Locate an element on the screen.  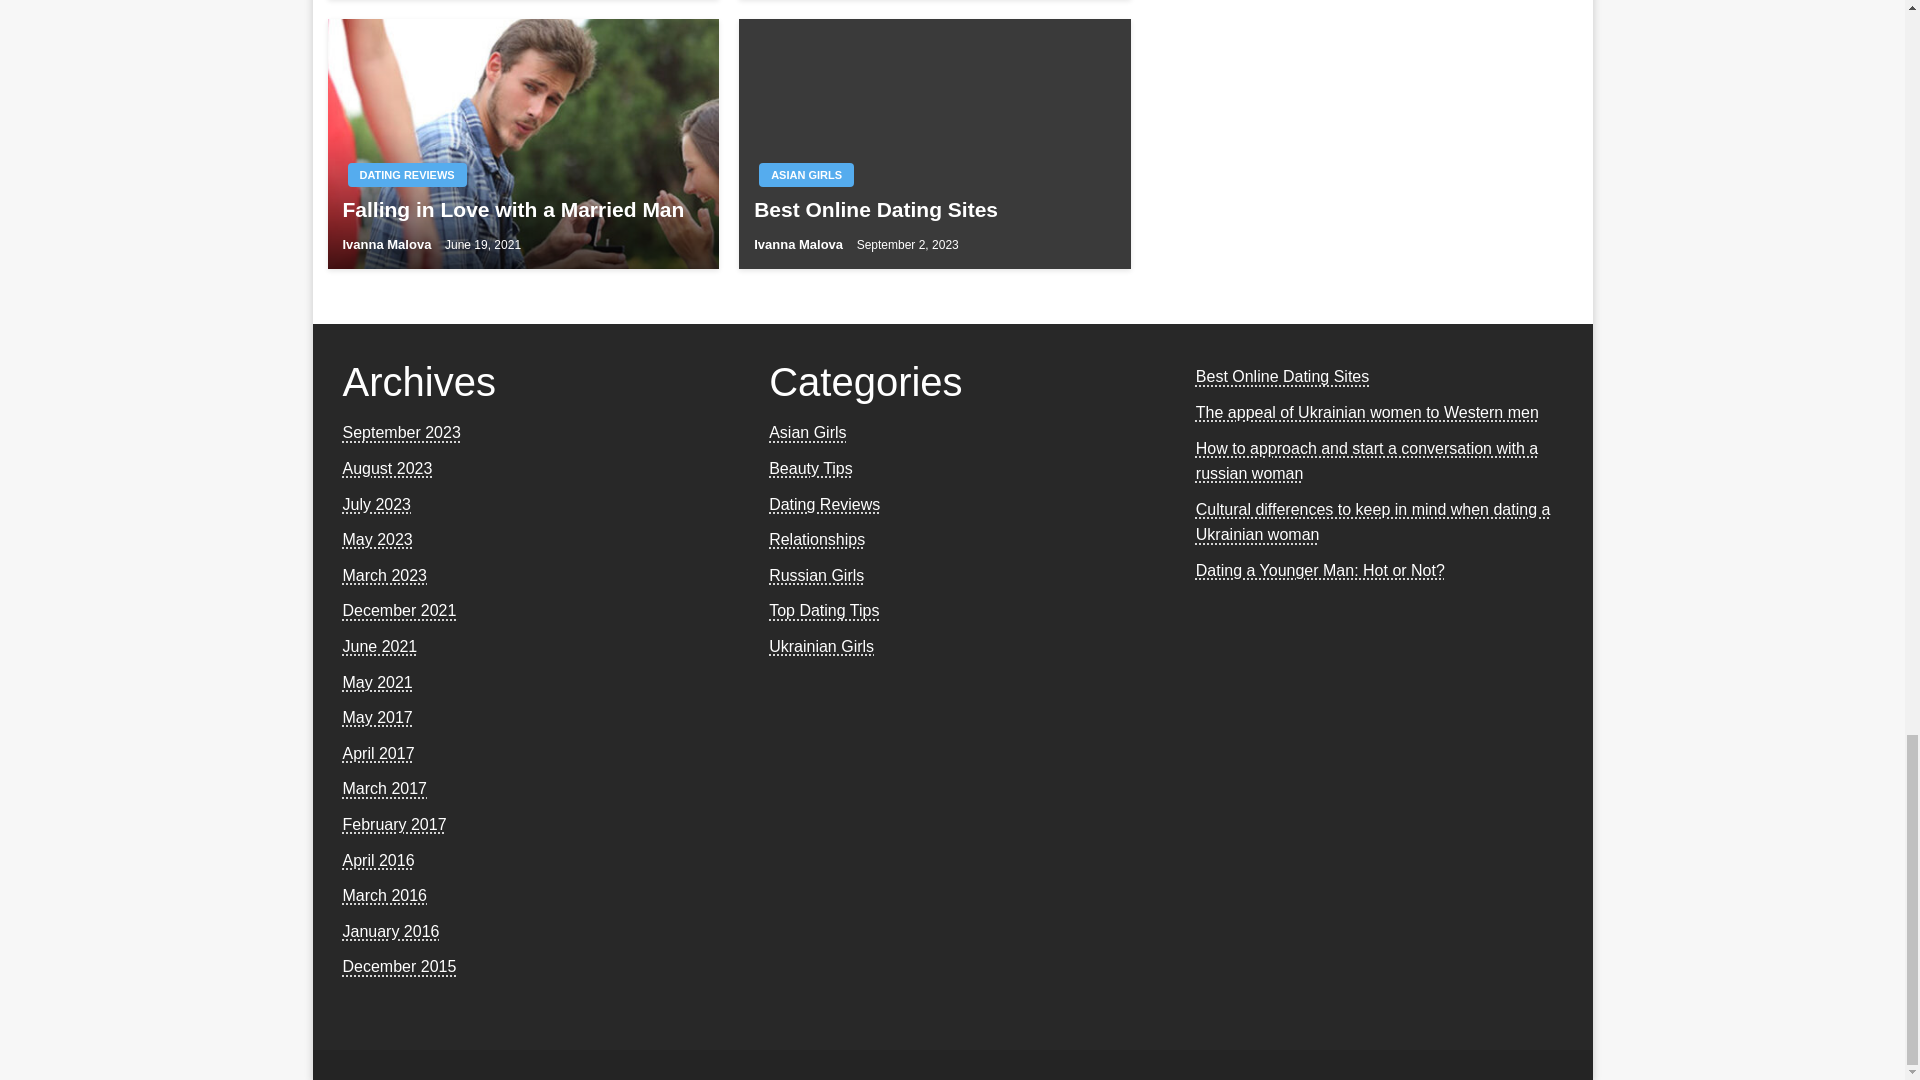
Falling in Love with a Married Man is located at coordinates (522, 209).